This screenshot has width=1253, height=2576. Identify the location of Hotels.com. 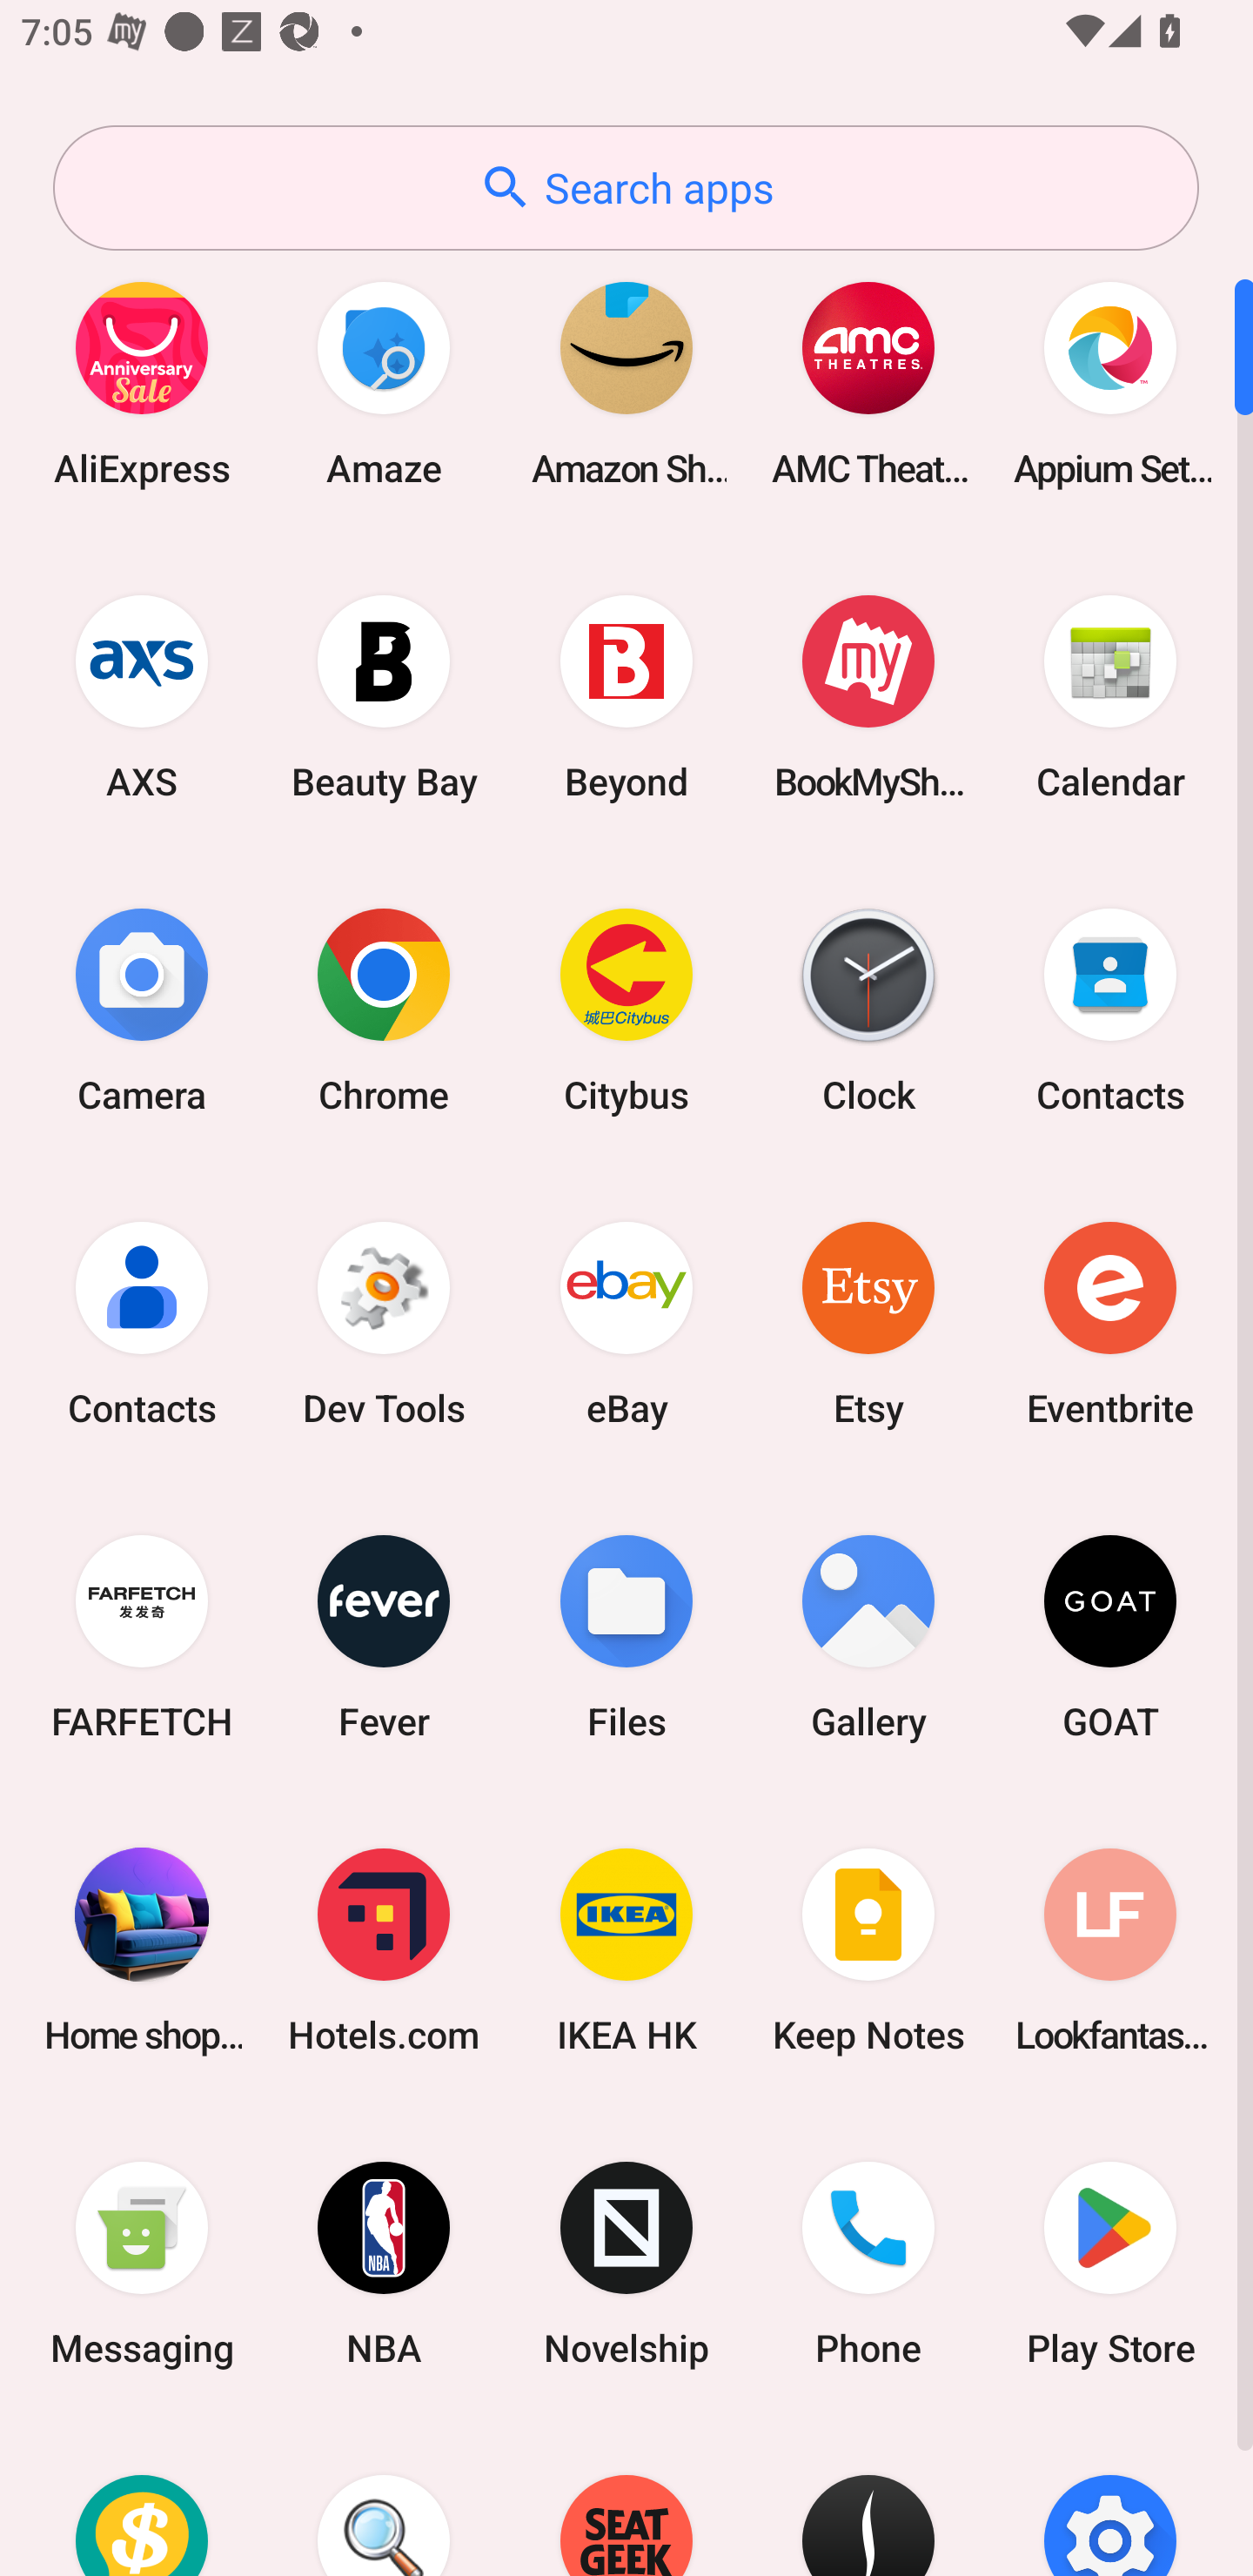
(384, 1949).